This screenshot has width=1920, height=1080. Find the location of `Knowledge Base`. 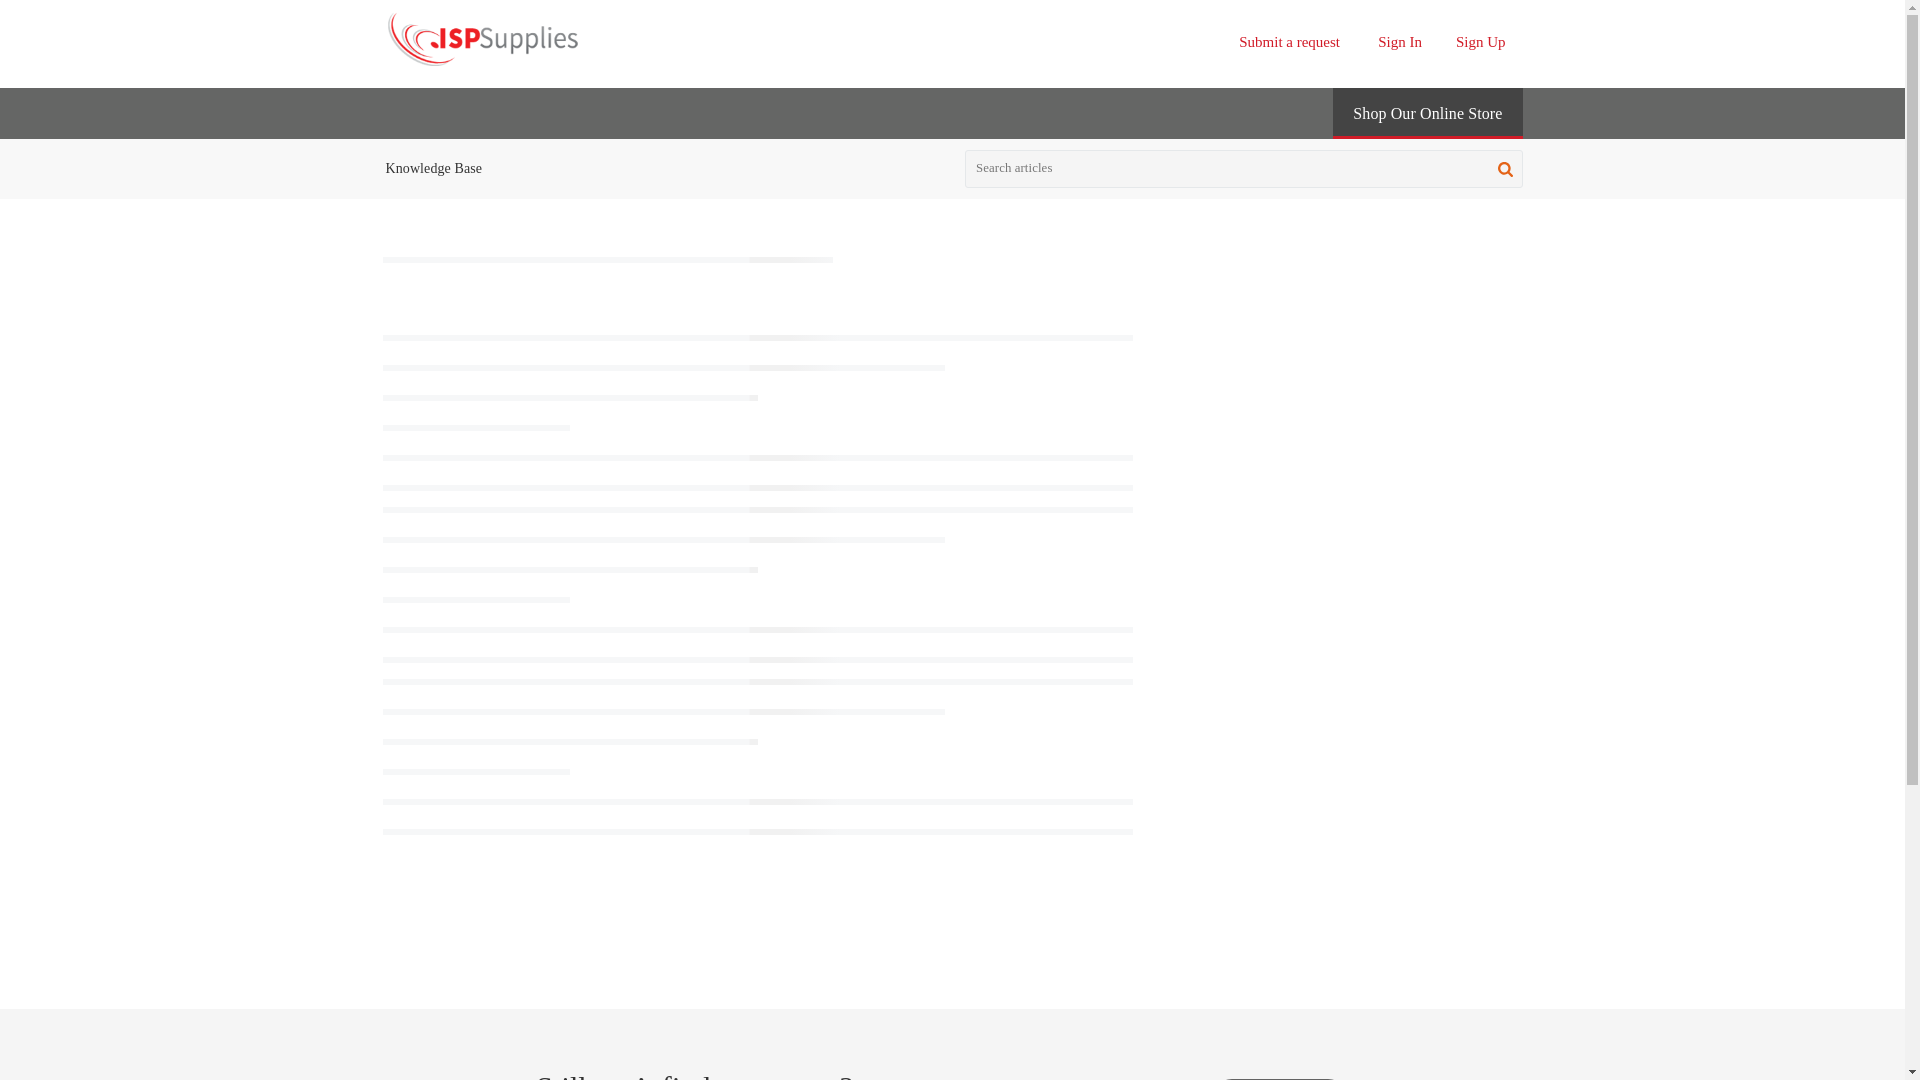

Knowledge Base is located at coordinates (434, 168).